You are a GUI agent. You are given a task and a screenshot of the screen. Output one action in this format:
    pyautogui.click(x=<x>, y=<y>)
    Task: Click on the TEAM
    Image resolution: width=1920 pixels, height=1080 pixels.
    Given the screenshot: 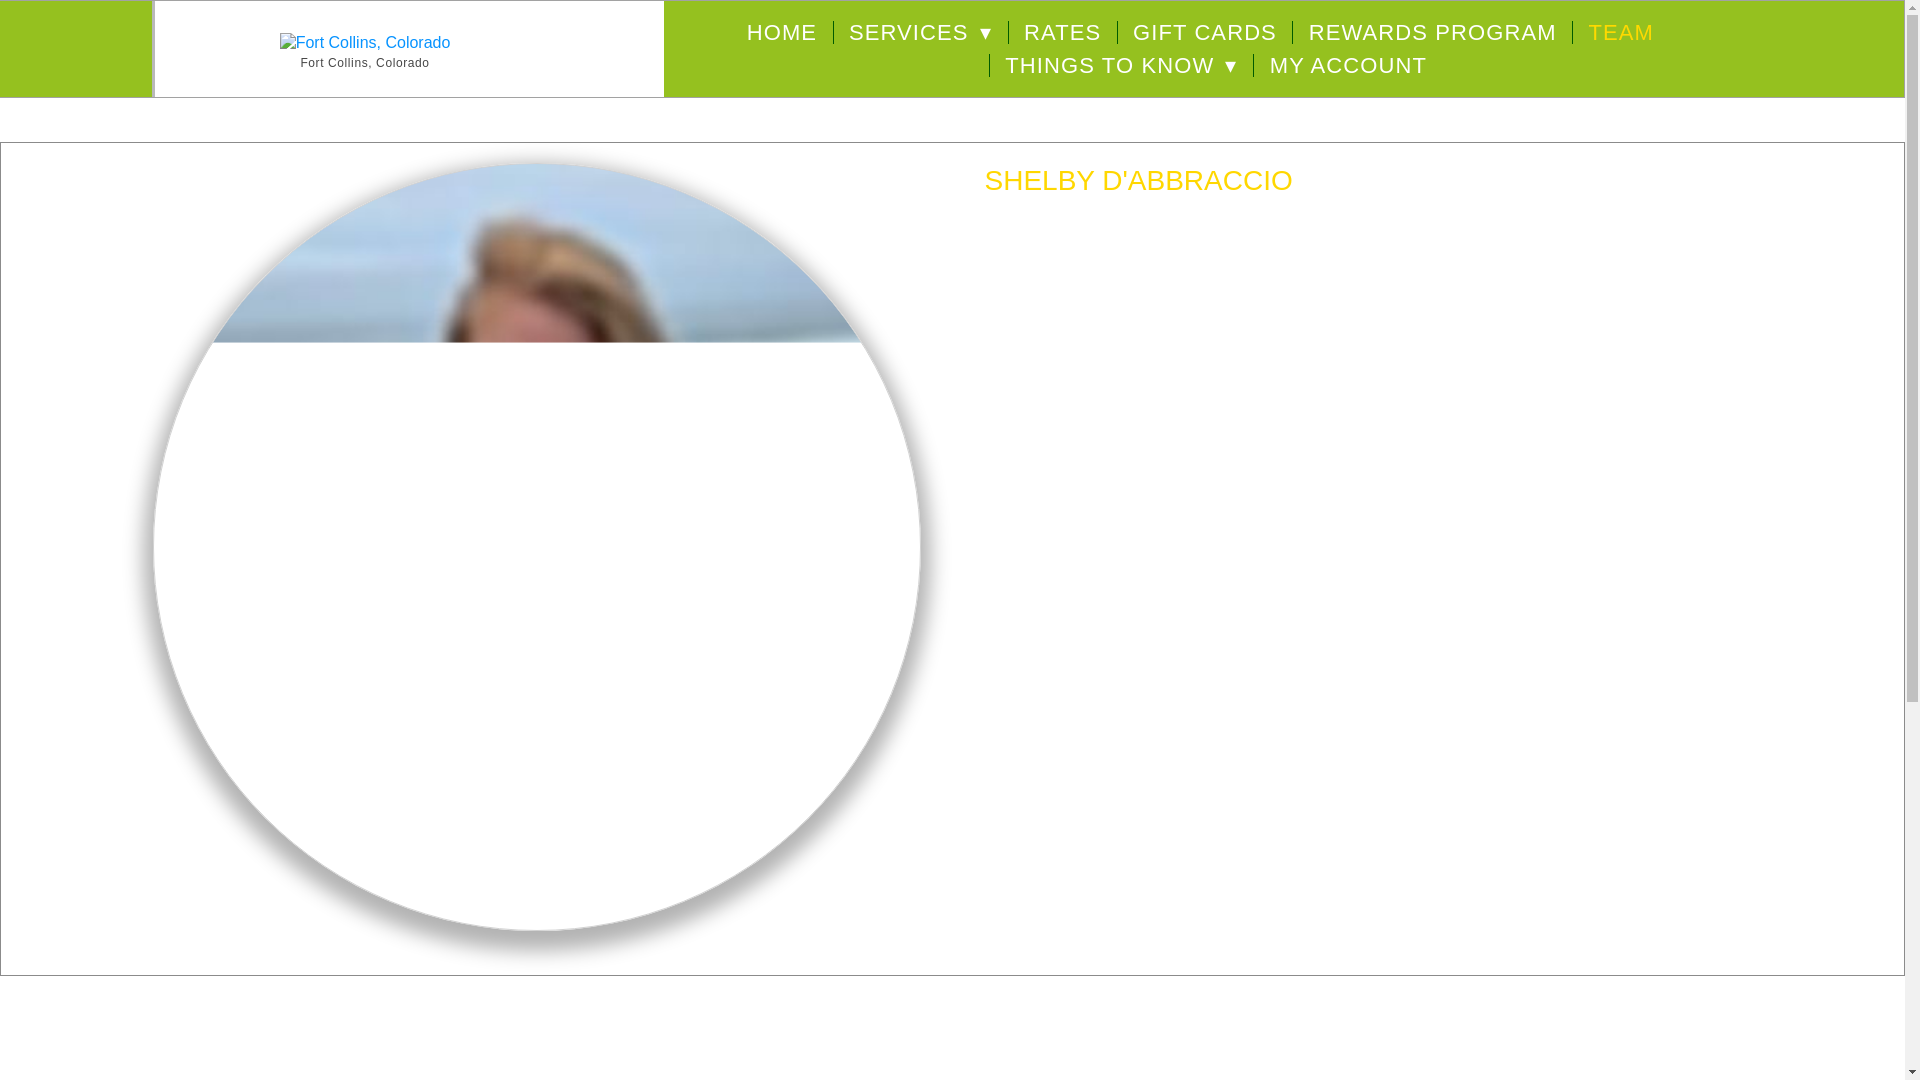 What is the action you would take?
    pyautogui.click(x=1620, y=32)
    